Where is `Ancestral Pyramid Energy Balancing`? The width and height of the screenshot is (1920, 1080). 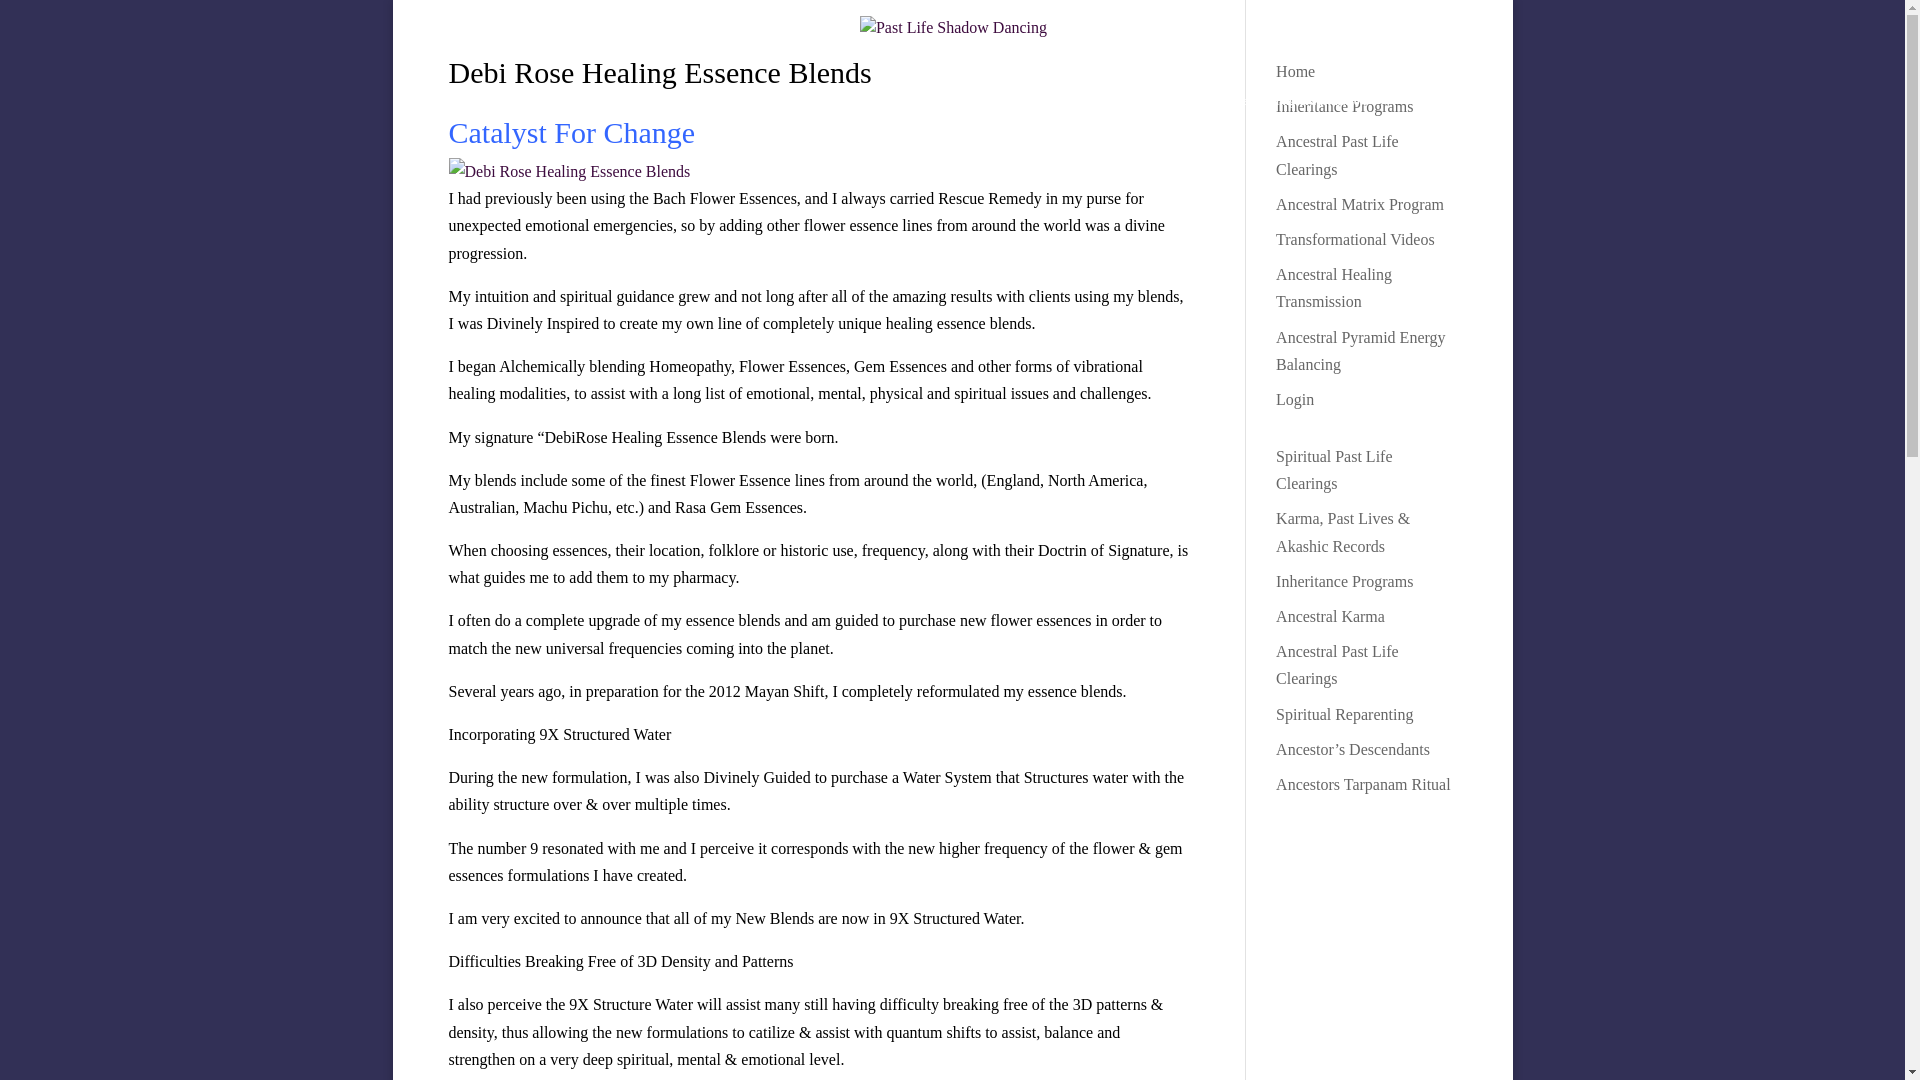
Ancestral Pyramid Energy Balancing is located at coordinates (1360, 350).